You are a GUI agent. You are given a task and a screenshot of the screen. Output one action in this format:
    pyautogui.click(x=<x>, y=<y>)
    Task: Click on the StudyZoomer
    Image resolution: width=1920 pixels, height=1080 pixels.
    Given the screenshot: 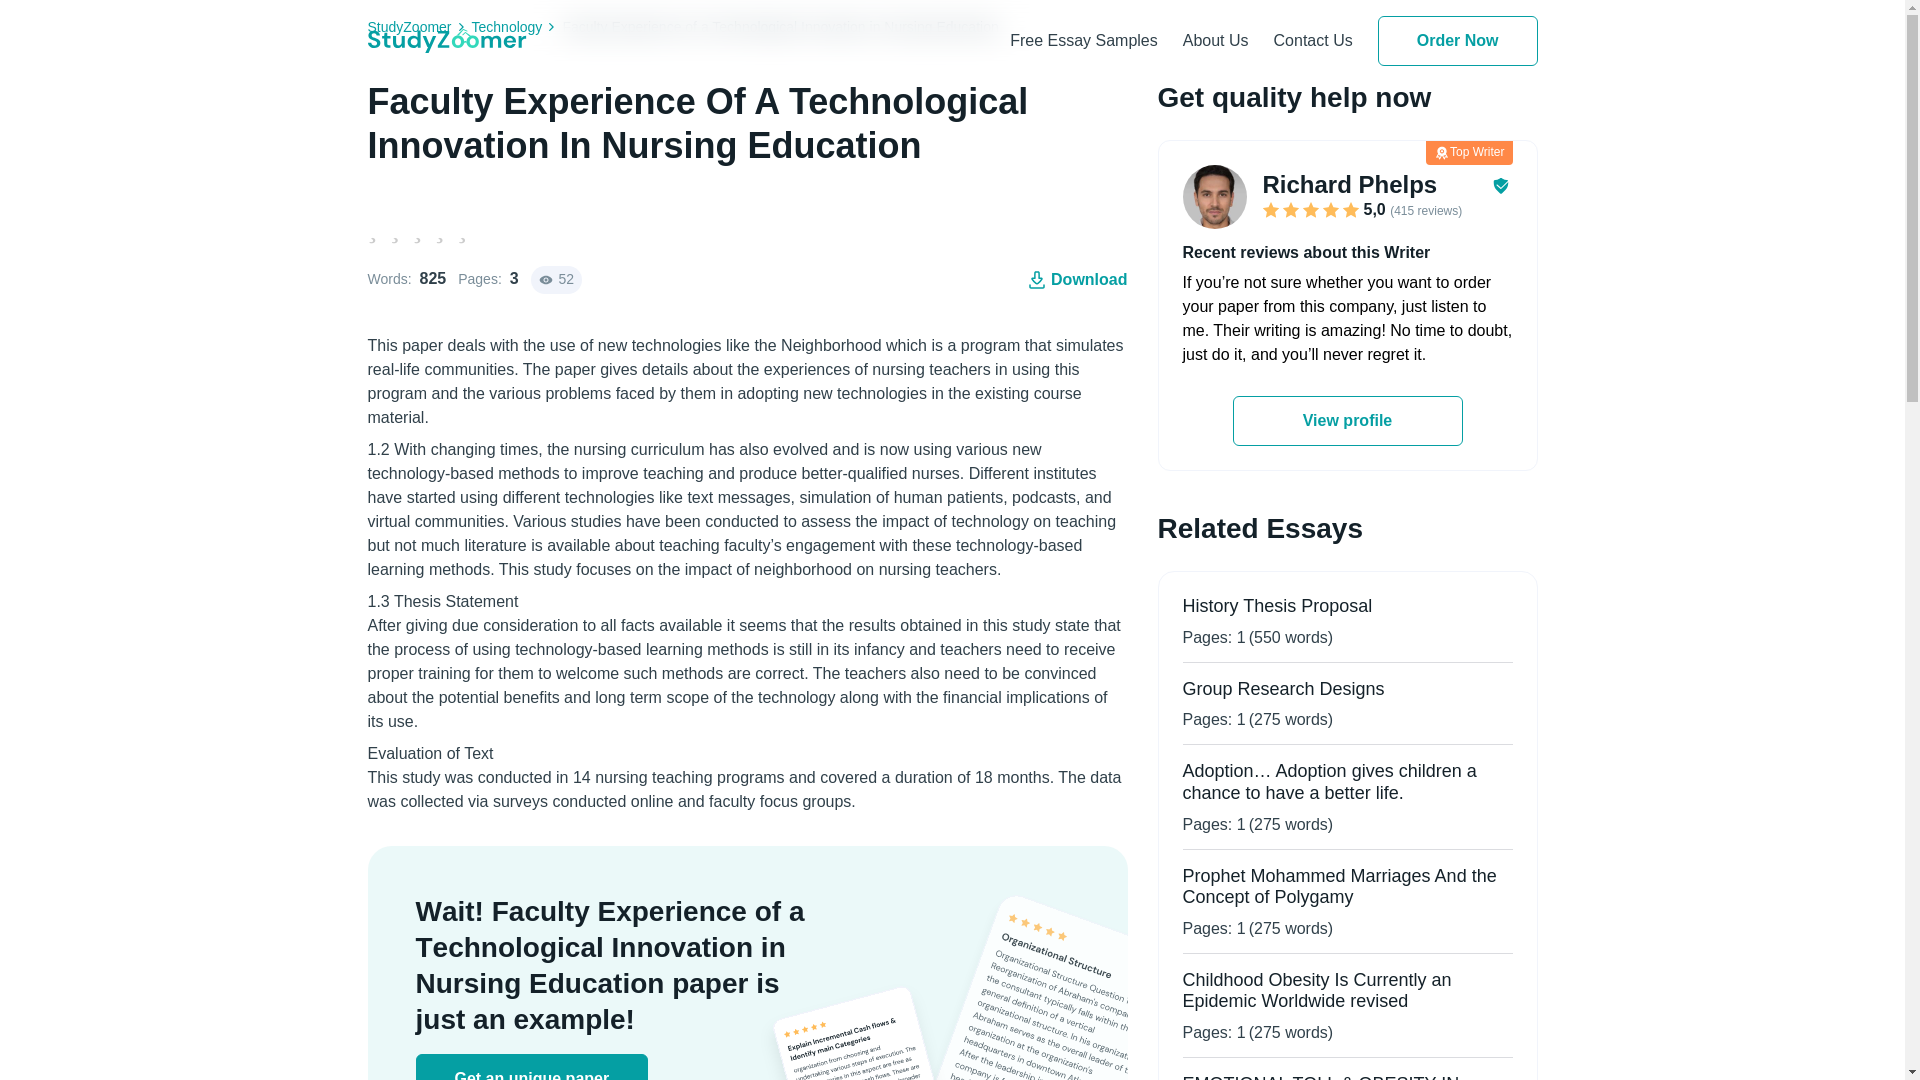 What is the action you would take?
    pyautogui.click(x=420, y=26)
    